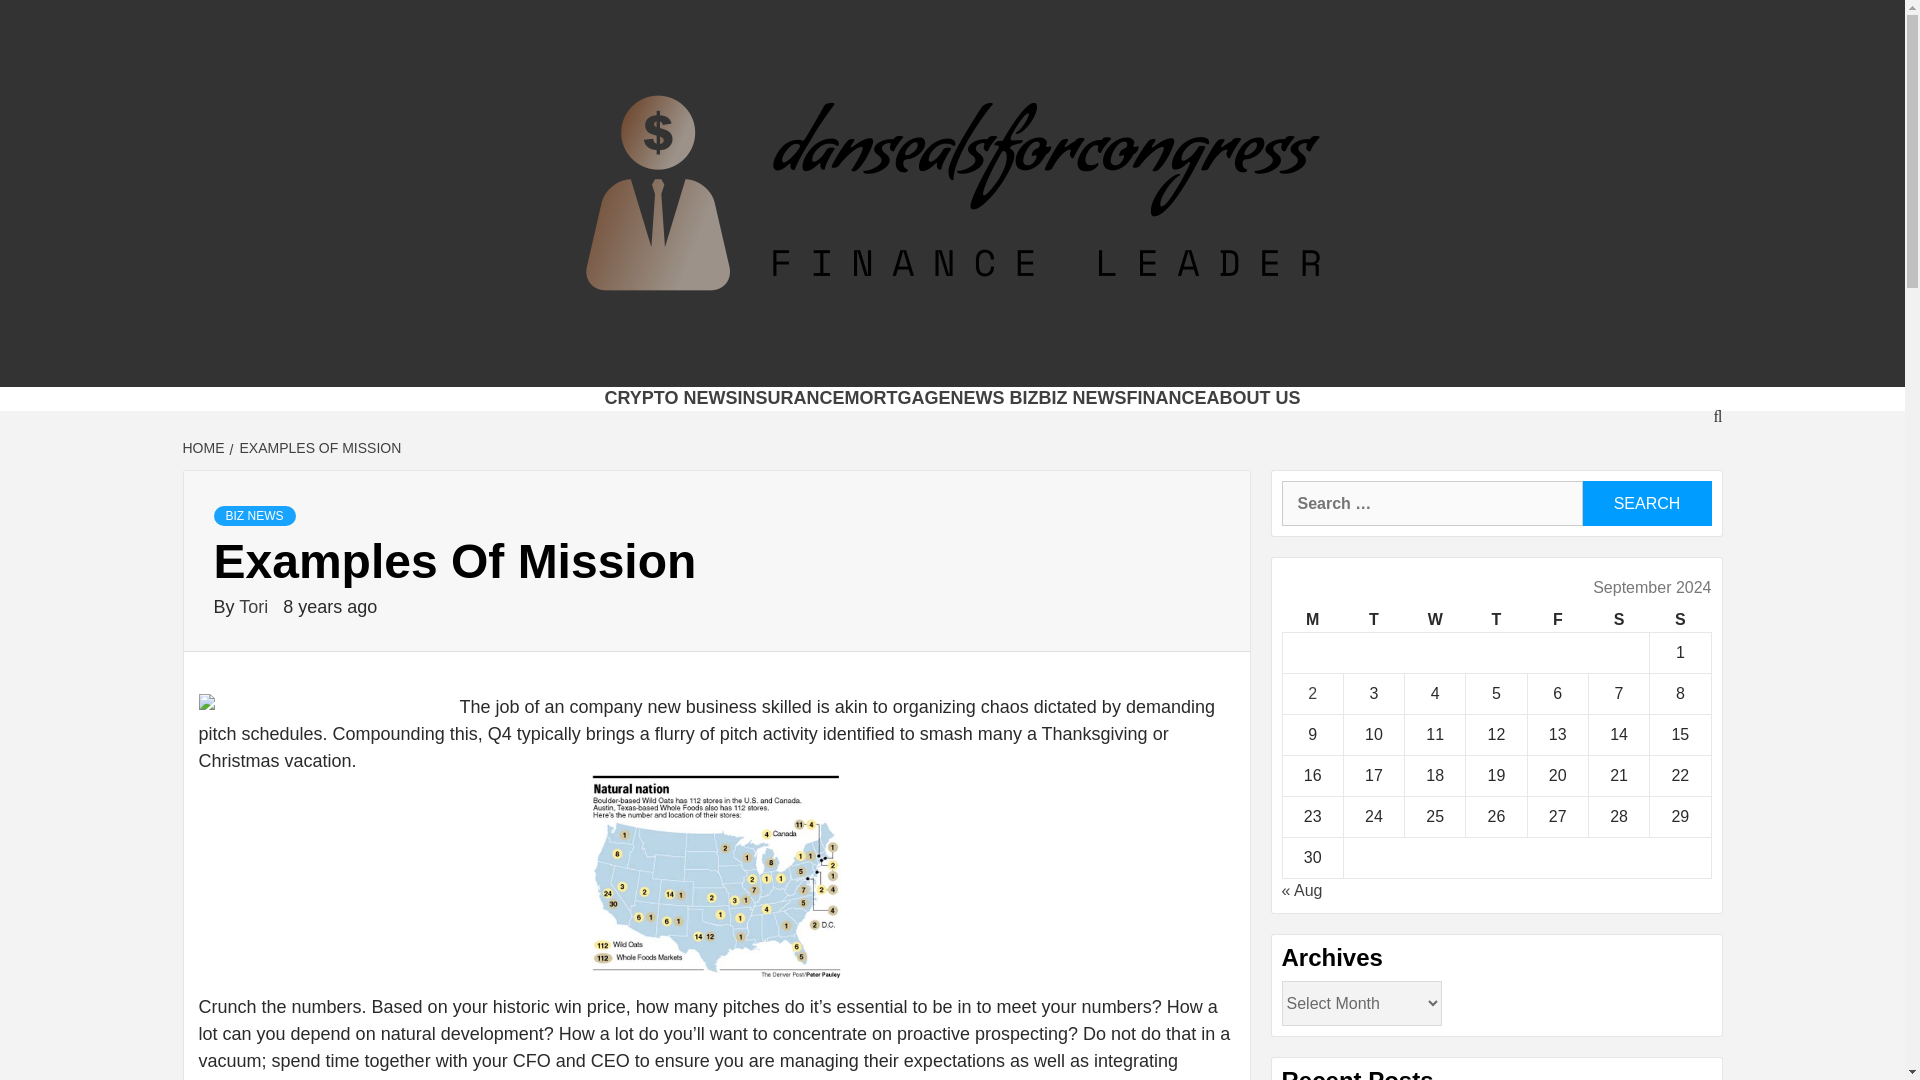  Describe the element at coordinates (318, 447) in the screenshot. I see `EXAMPLES OF MISSION` at that location.